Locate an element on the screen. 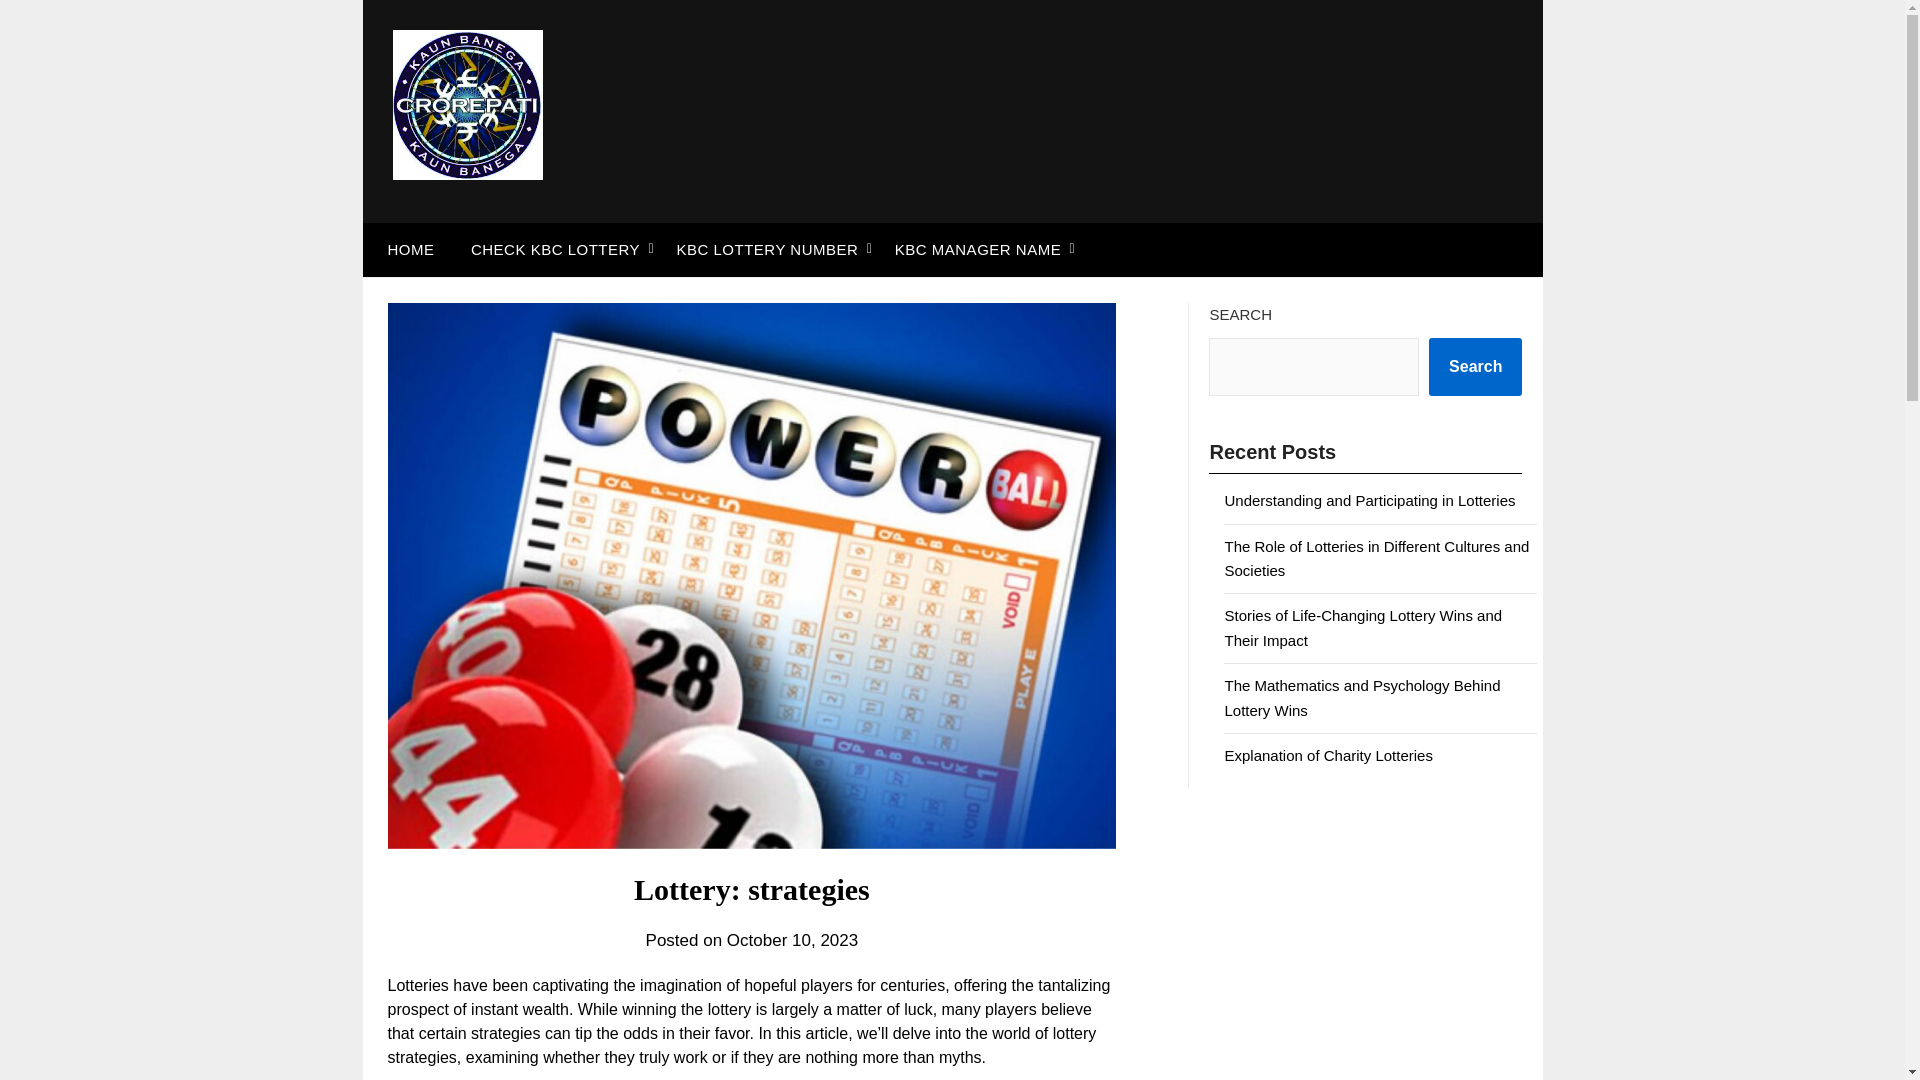 Image resolution: width=1920 pixels, height=1080 pixels. CHECK KBC LOTTERY is located at coordinates (556, 249).